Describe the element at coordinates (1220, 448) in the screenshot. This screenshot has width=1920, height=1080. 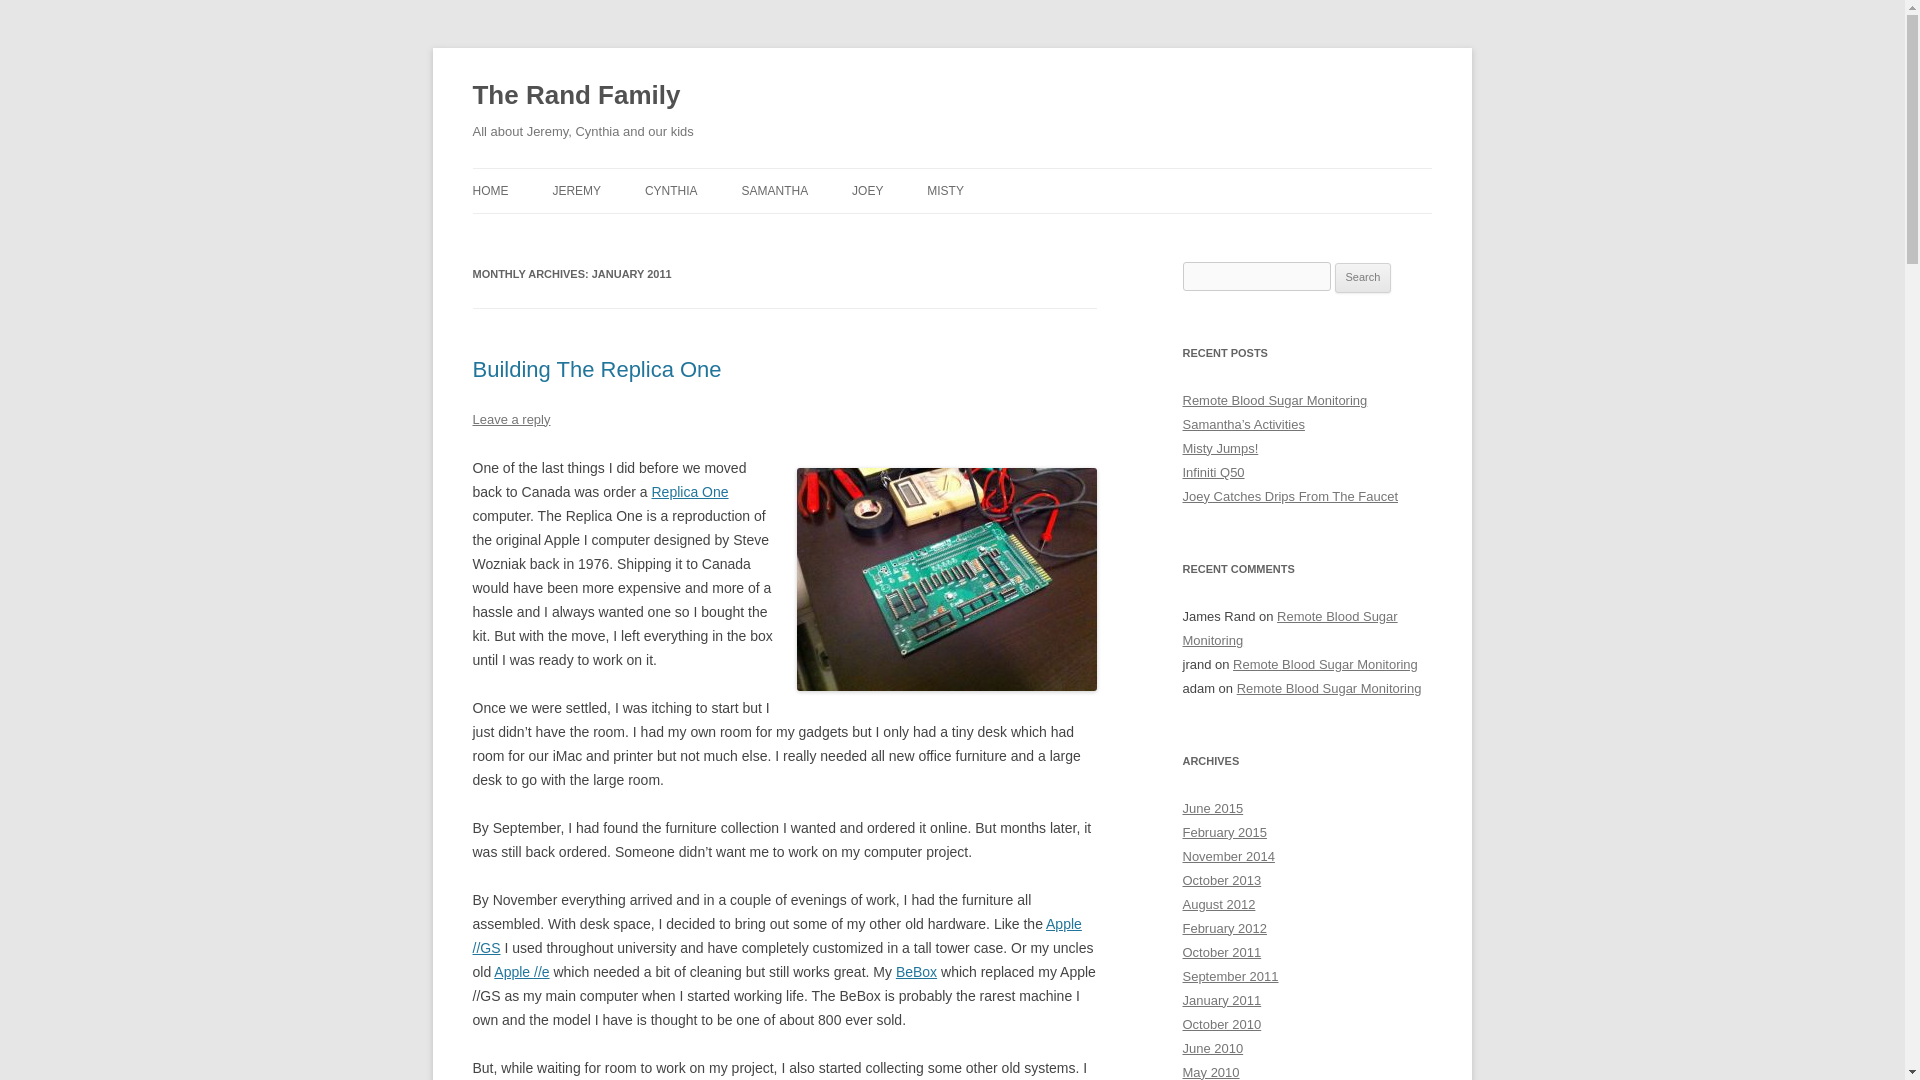
I see `Misty Jumps!` at that location.